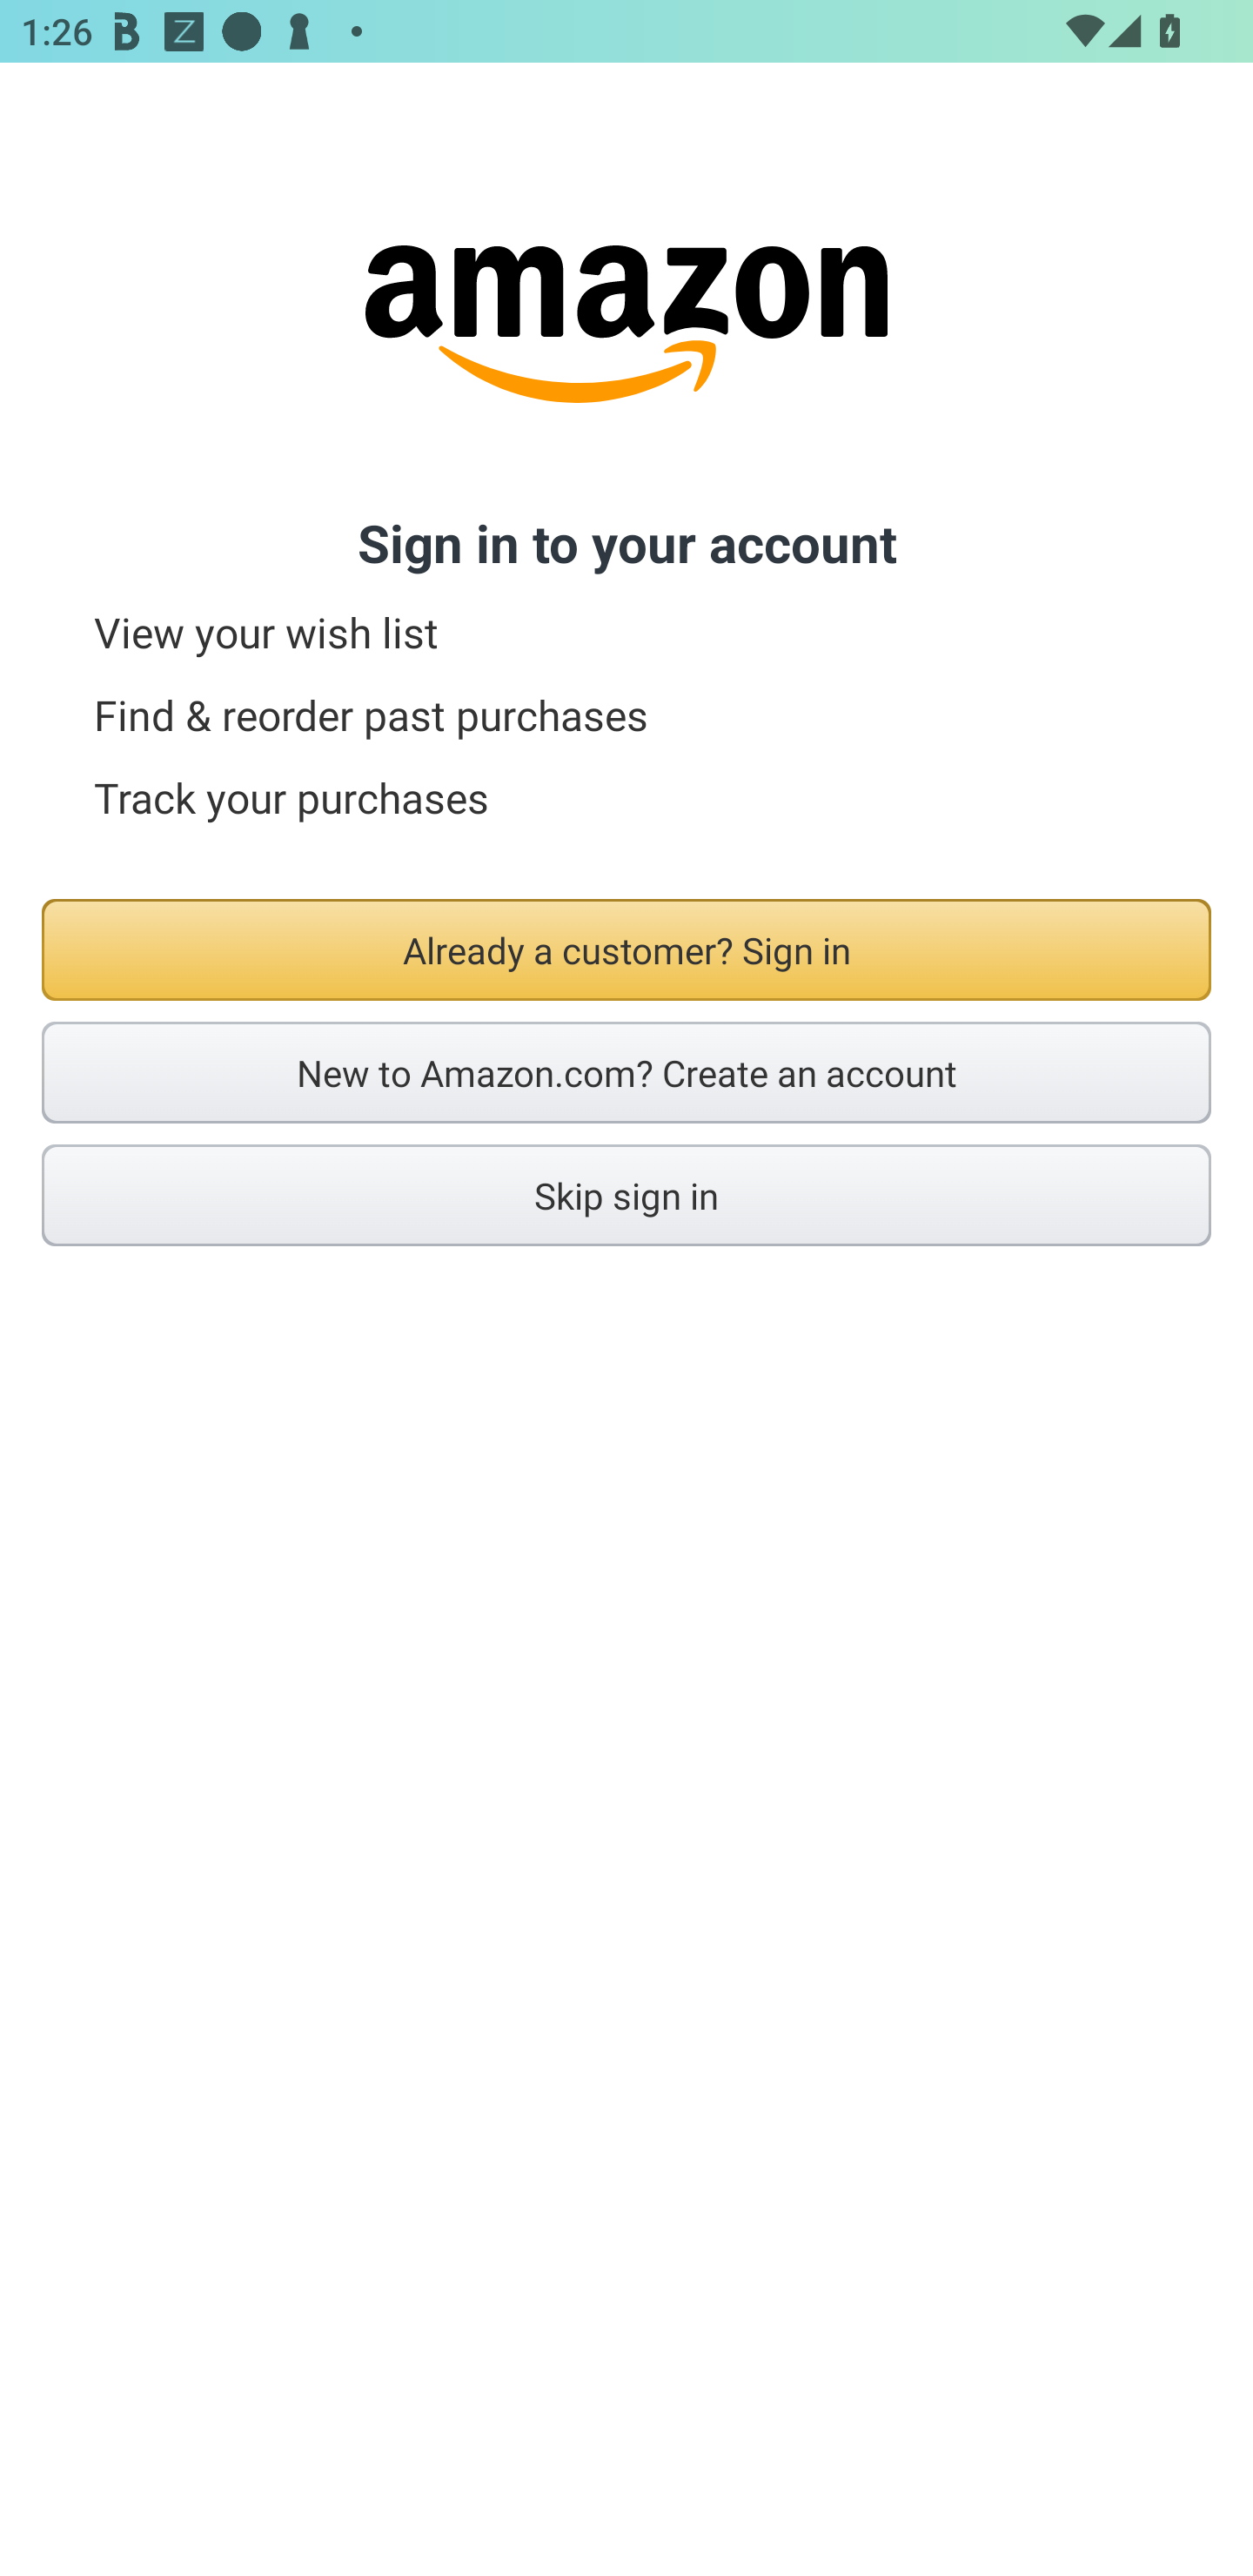 The height and width of the screenshot is (2576, 1253). I want to click on New to Amazon.com? Create an account, so click(626, 1072).